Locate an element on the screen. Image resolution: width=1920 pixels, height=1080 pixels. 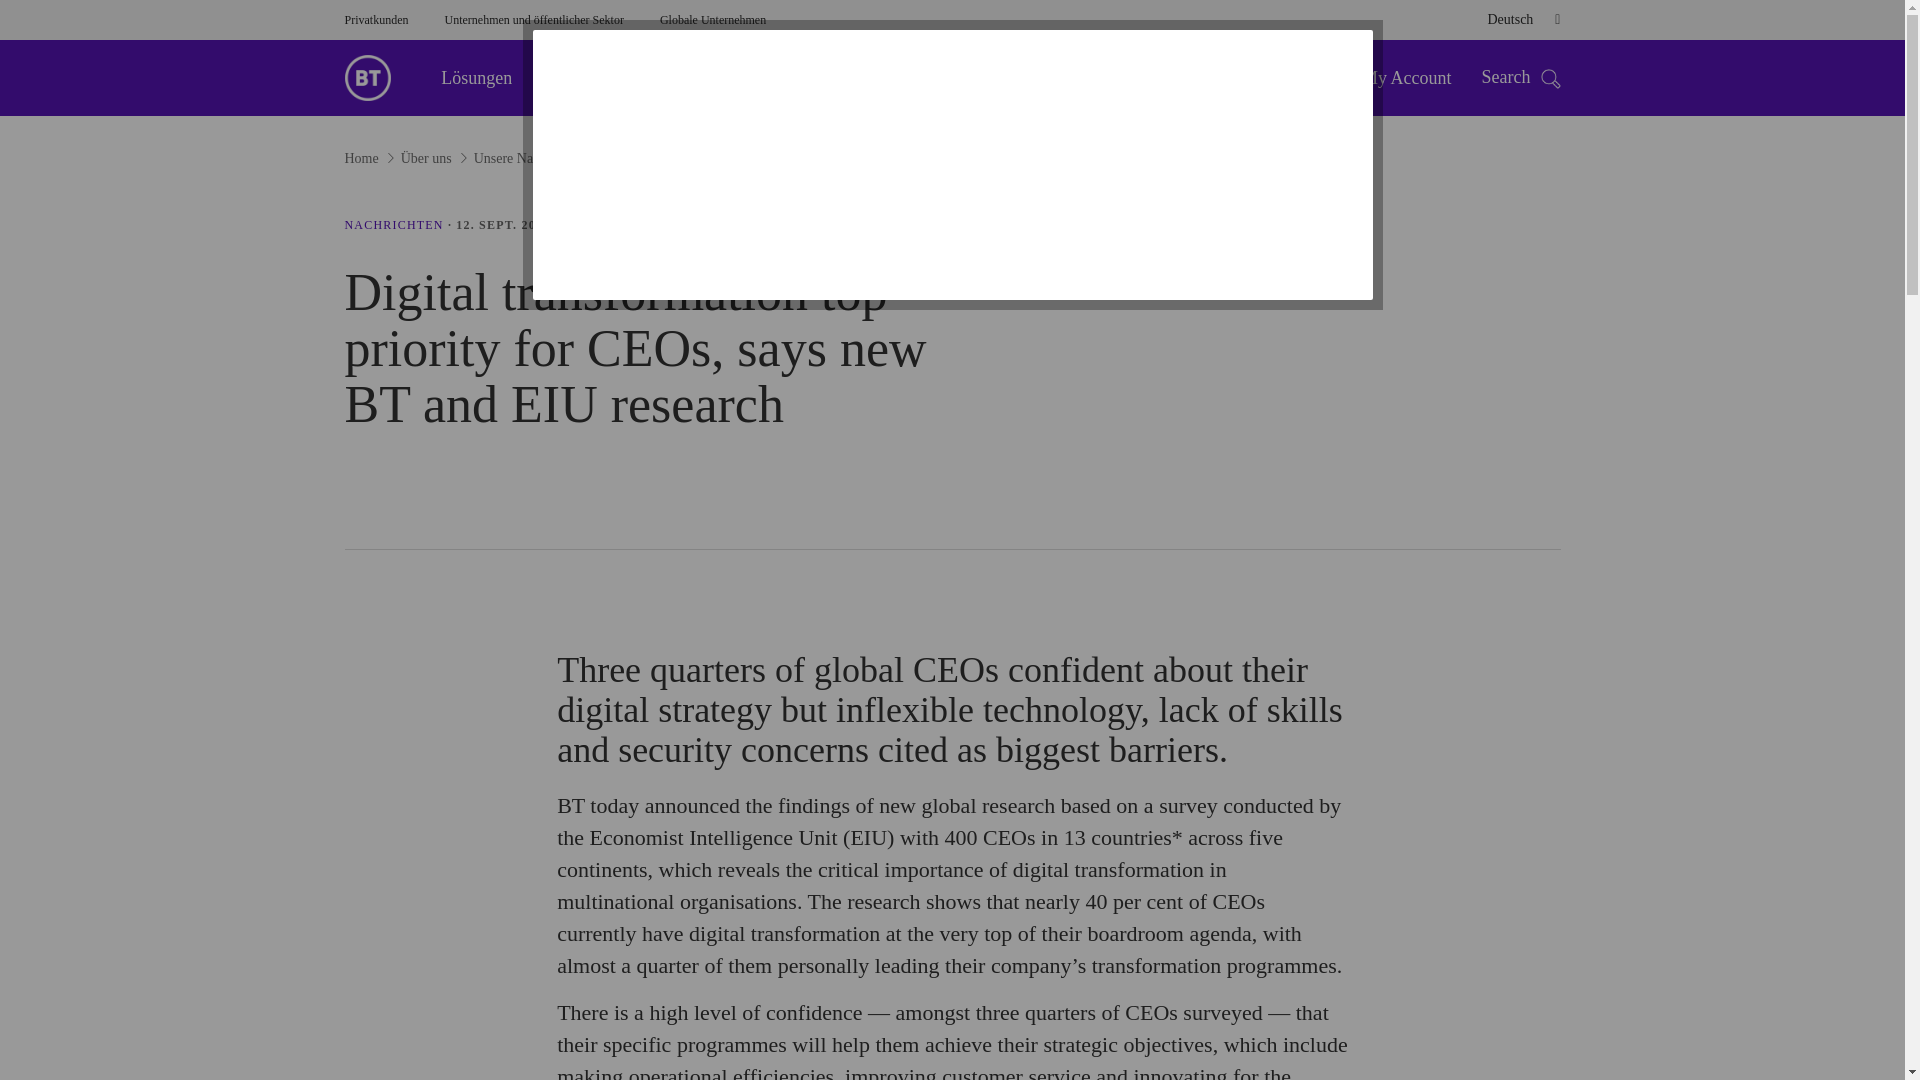
Globale Unternehmen is located at coordinates (713, 20).